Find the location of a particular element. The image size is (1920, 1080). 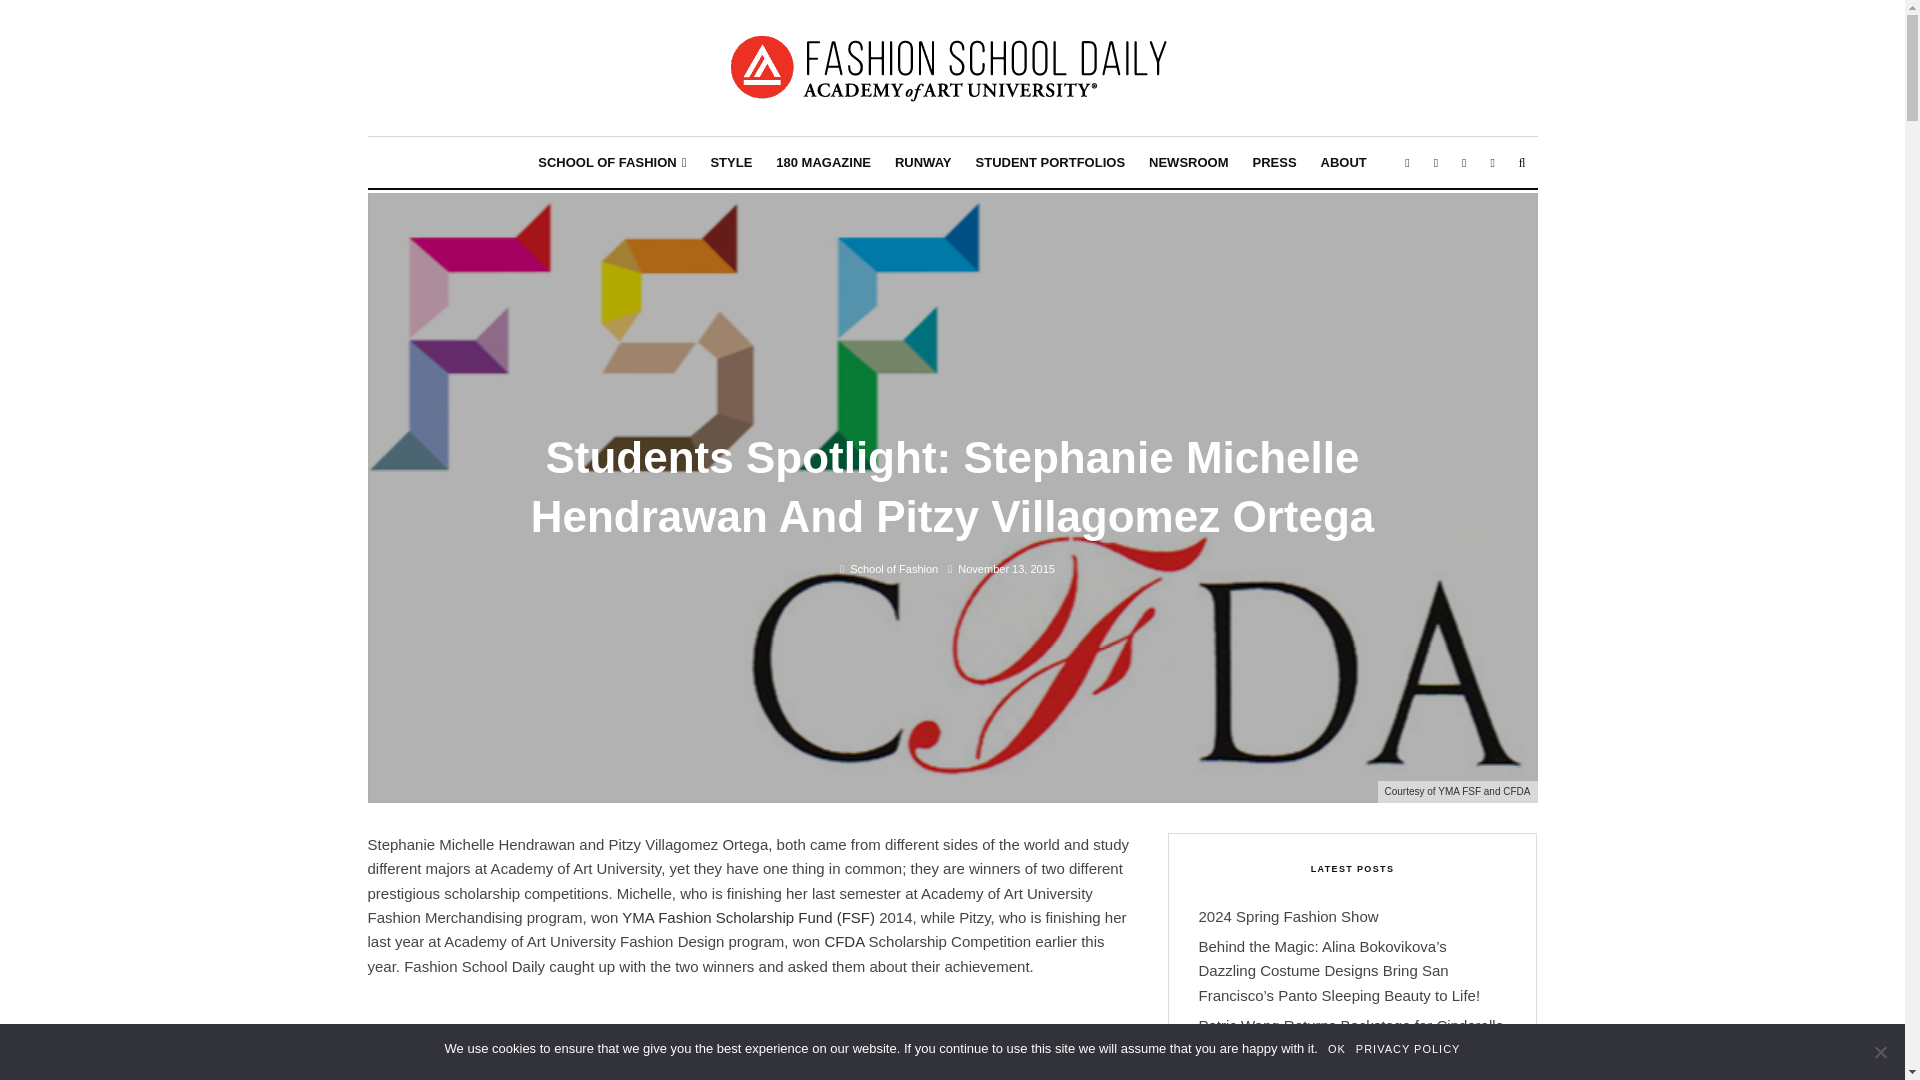

No is located at coordinates (1880, 1052).